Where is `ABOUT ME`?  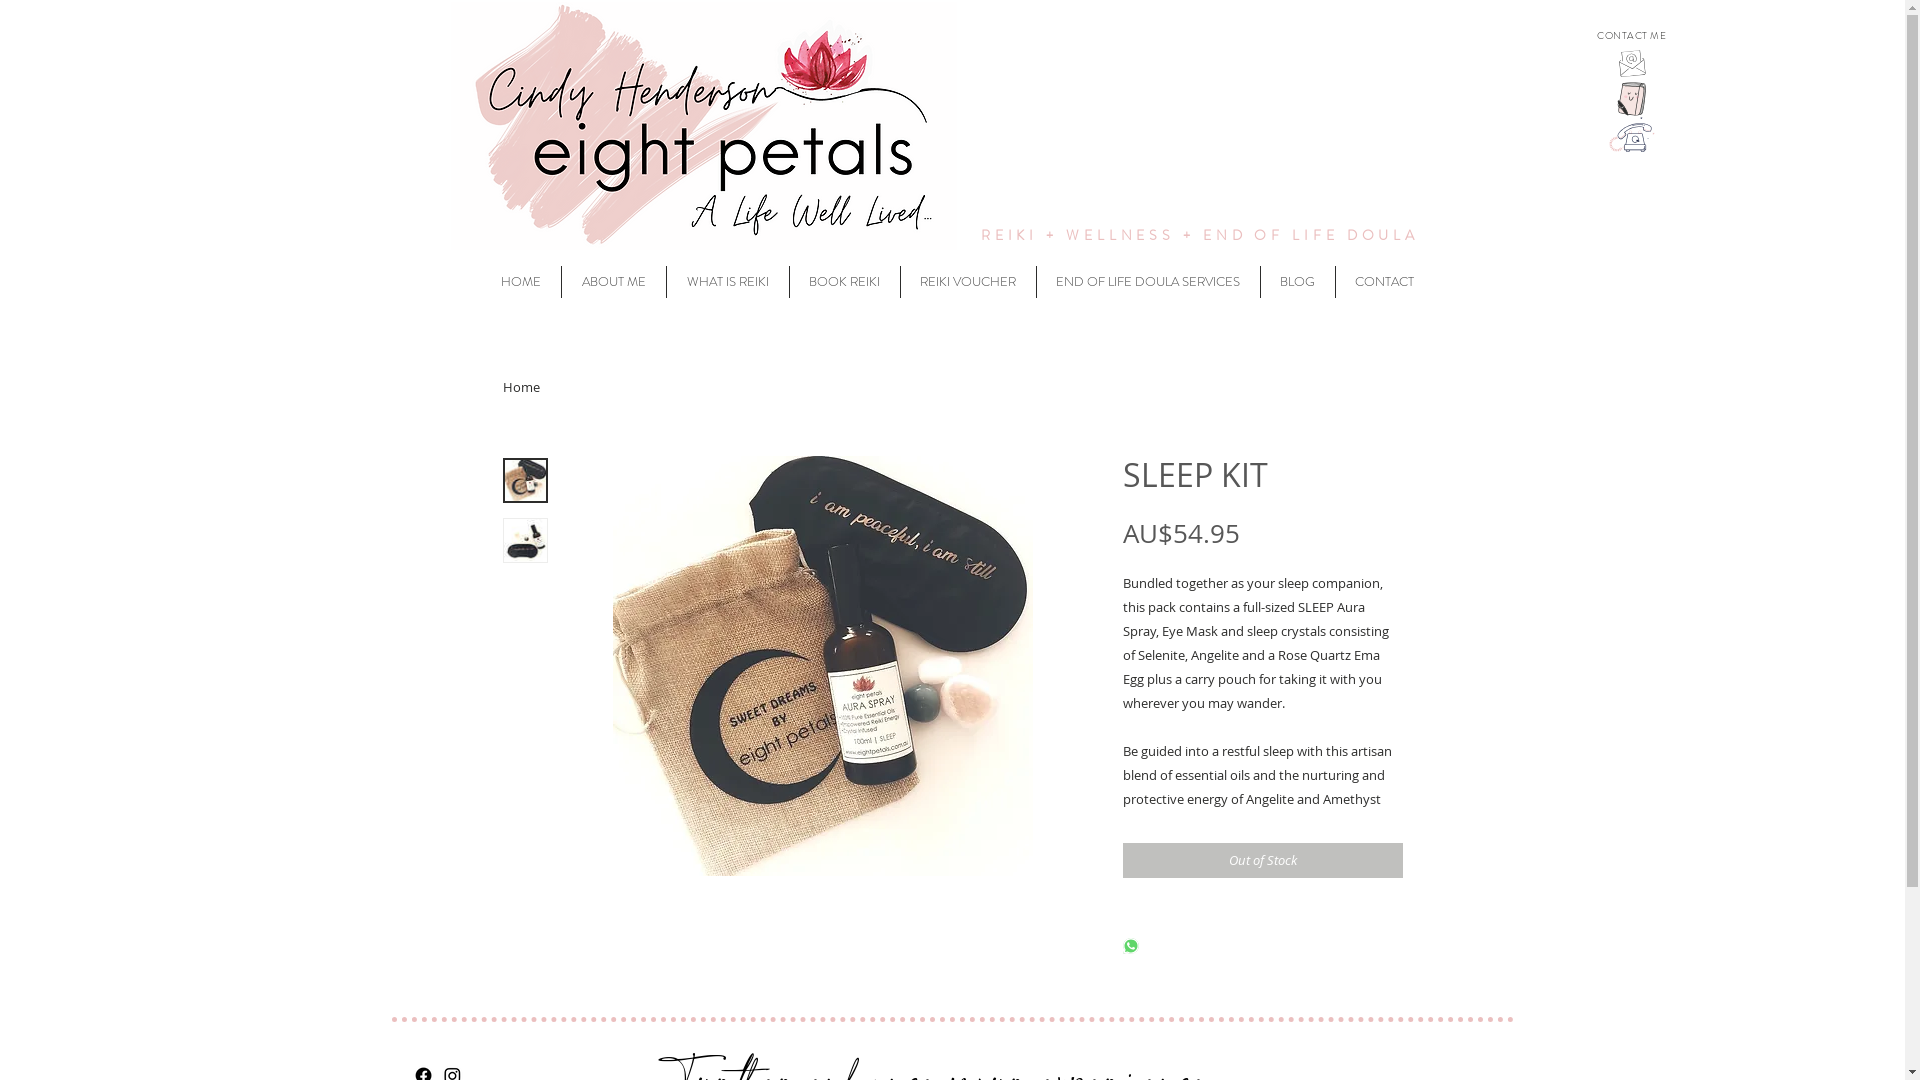 ABOUT ME is located at coordinates (614, 282).